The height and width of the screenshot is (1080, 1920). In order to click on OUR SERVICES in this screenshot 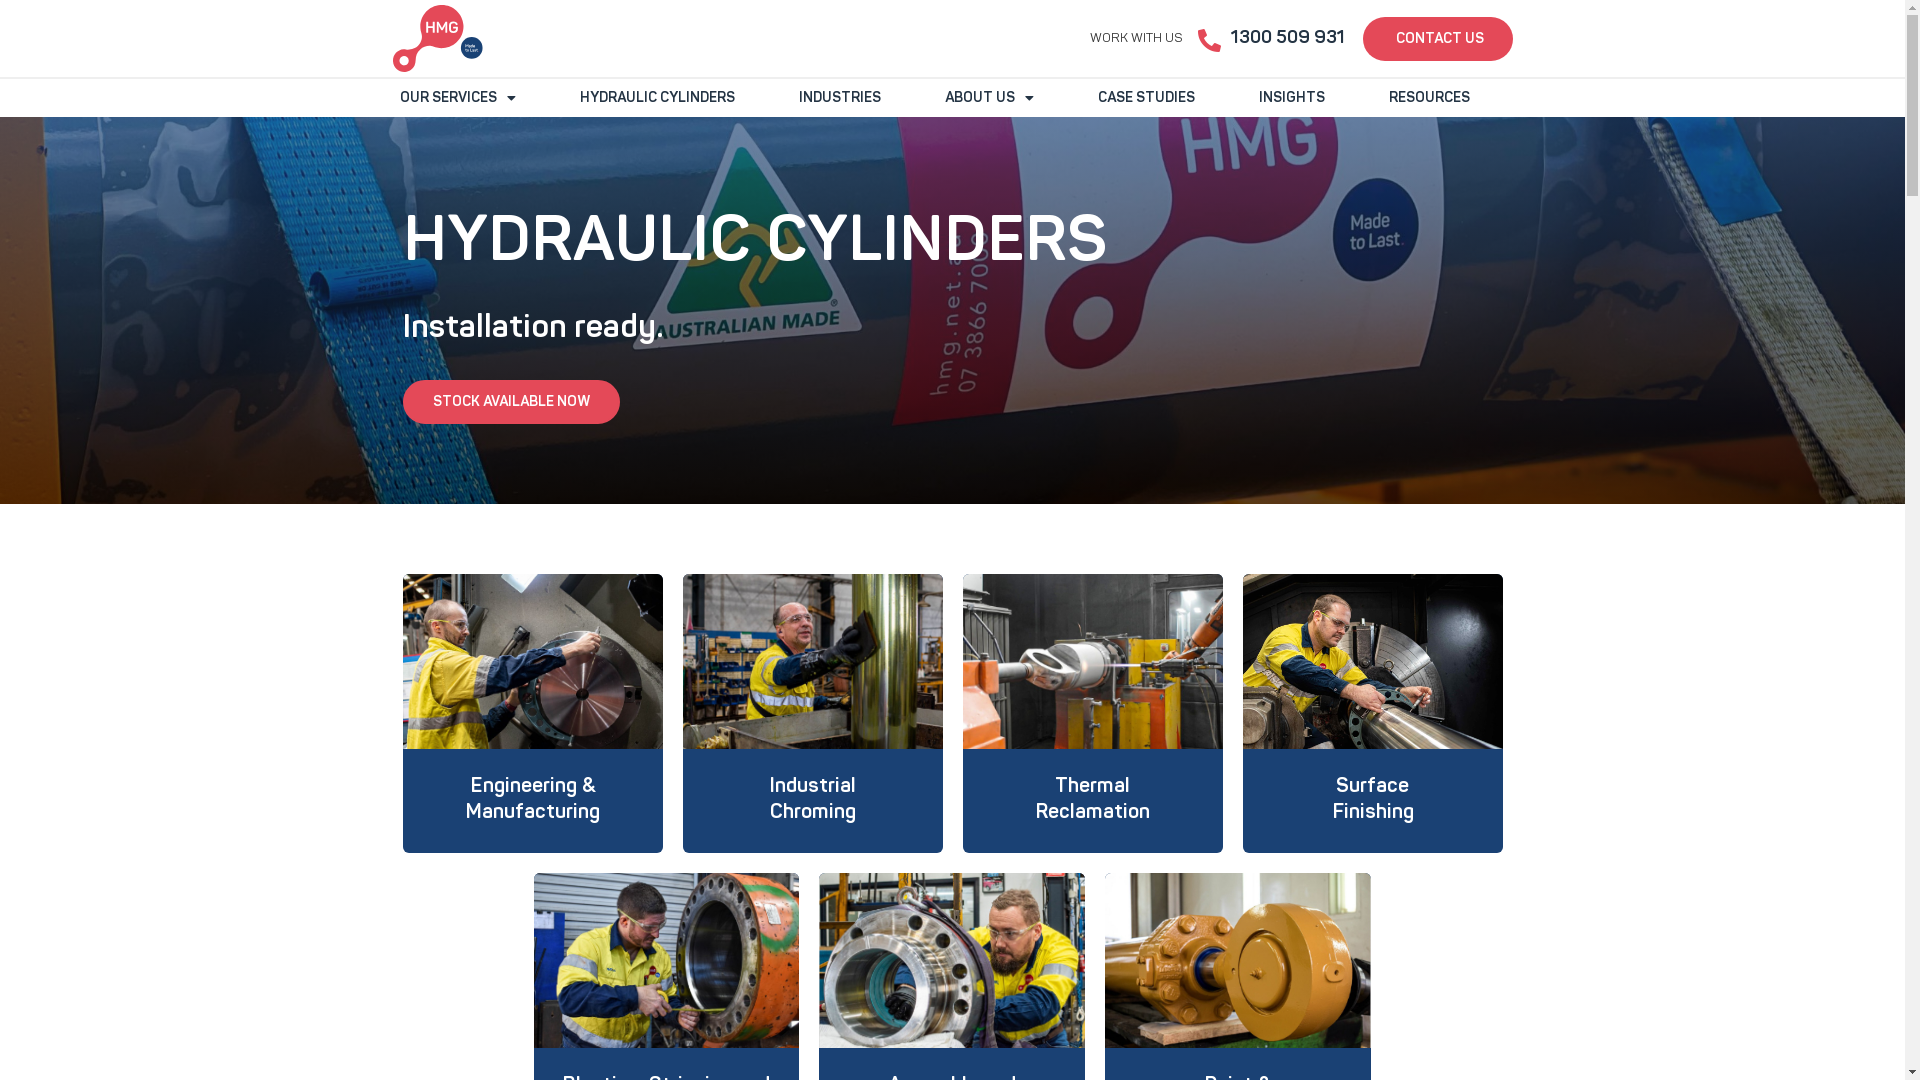, I will do `click(457, 98)`.